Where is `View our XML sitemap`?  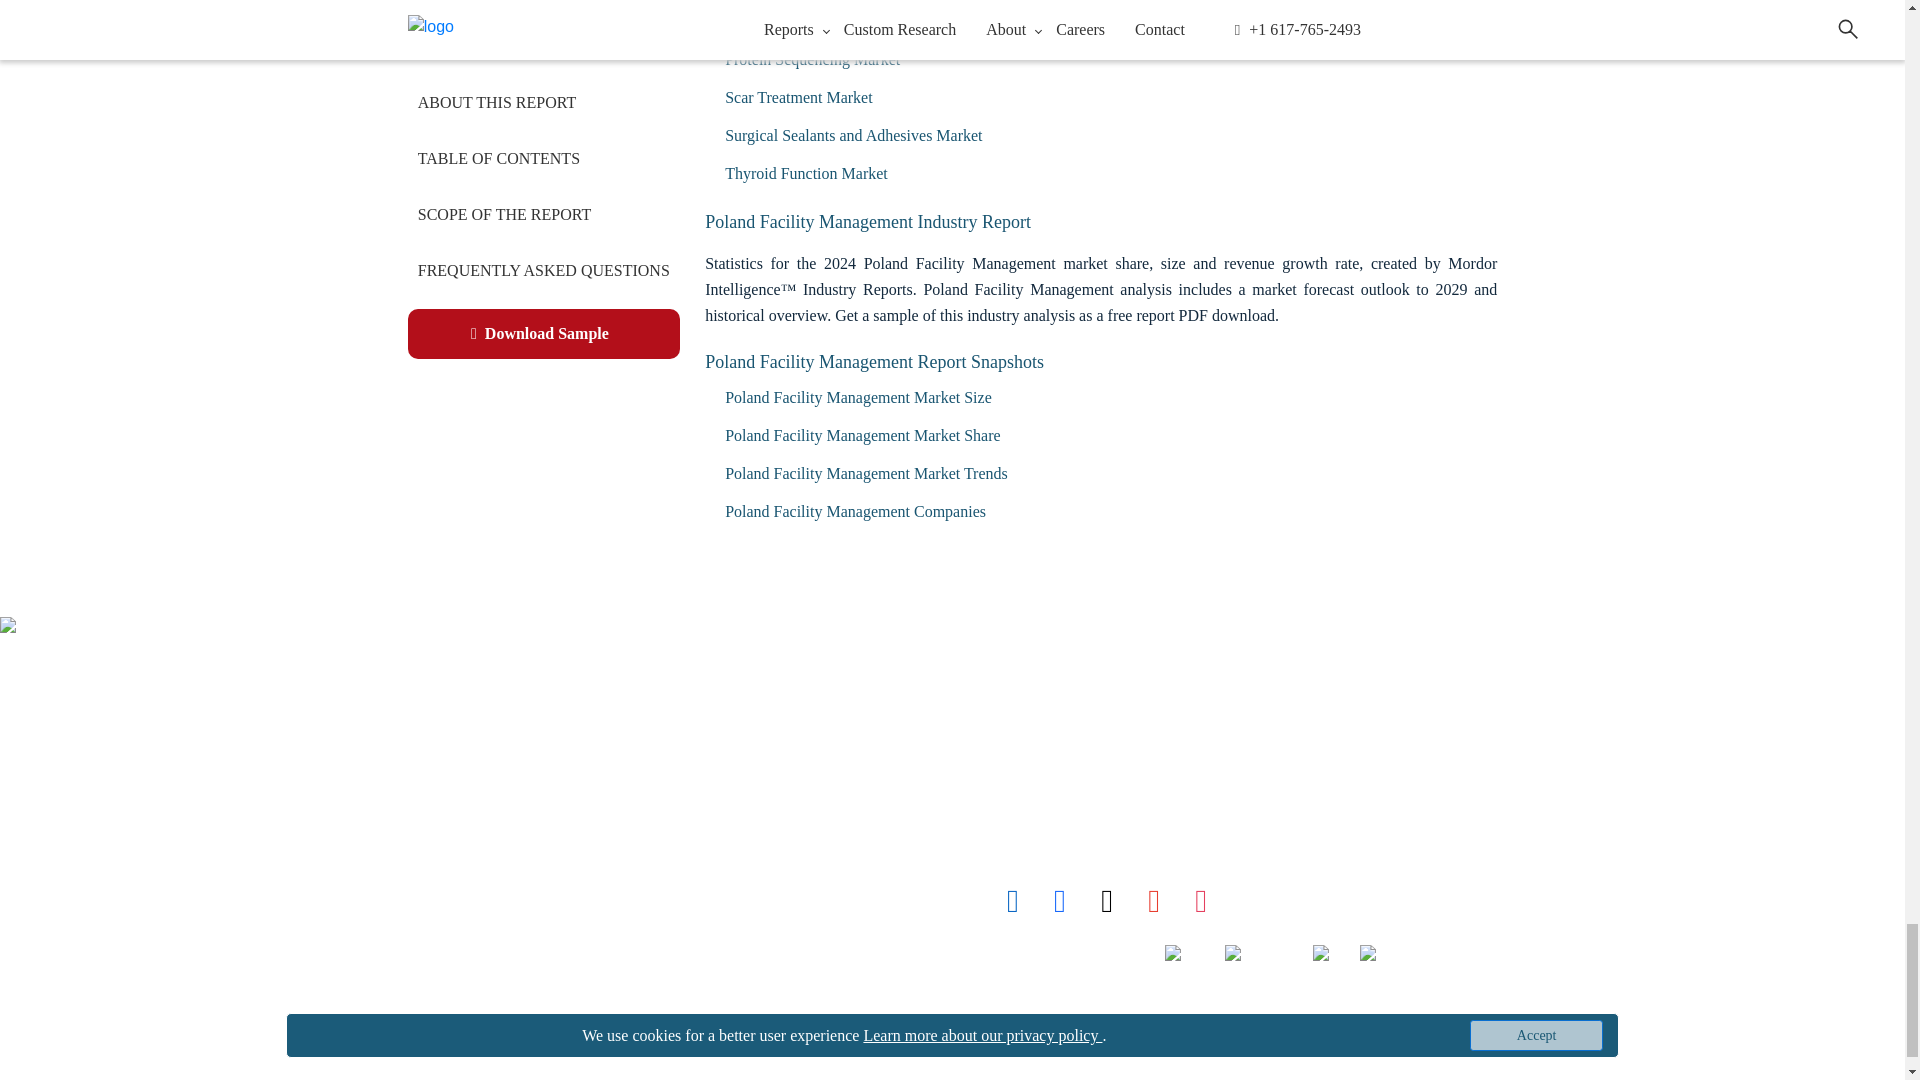
View our XML sitemap is located at coordinates (425, 998).